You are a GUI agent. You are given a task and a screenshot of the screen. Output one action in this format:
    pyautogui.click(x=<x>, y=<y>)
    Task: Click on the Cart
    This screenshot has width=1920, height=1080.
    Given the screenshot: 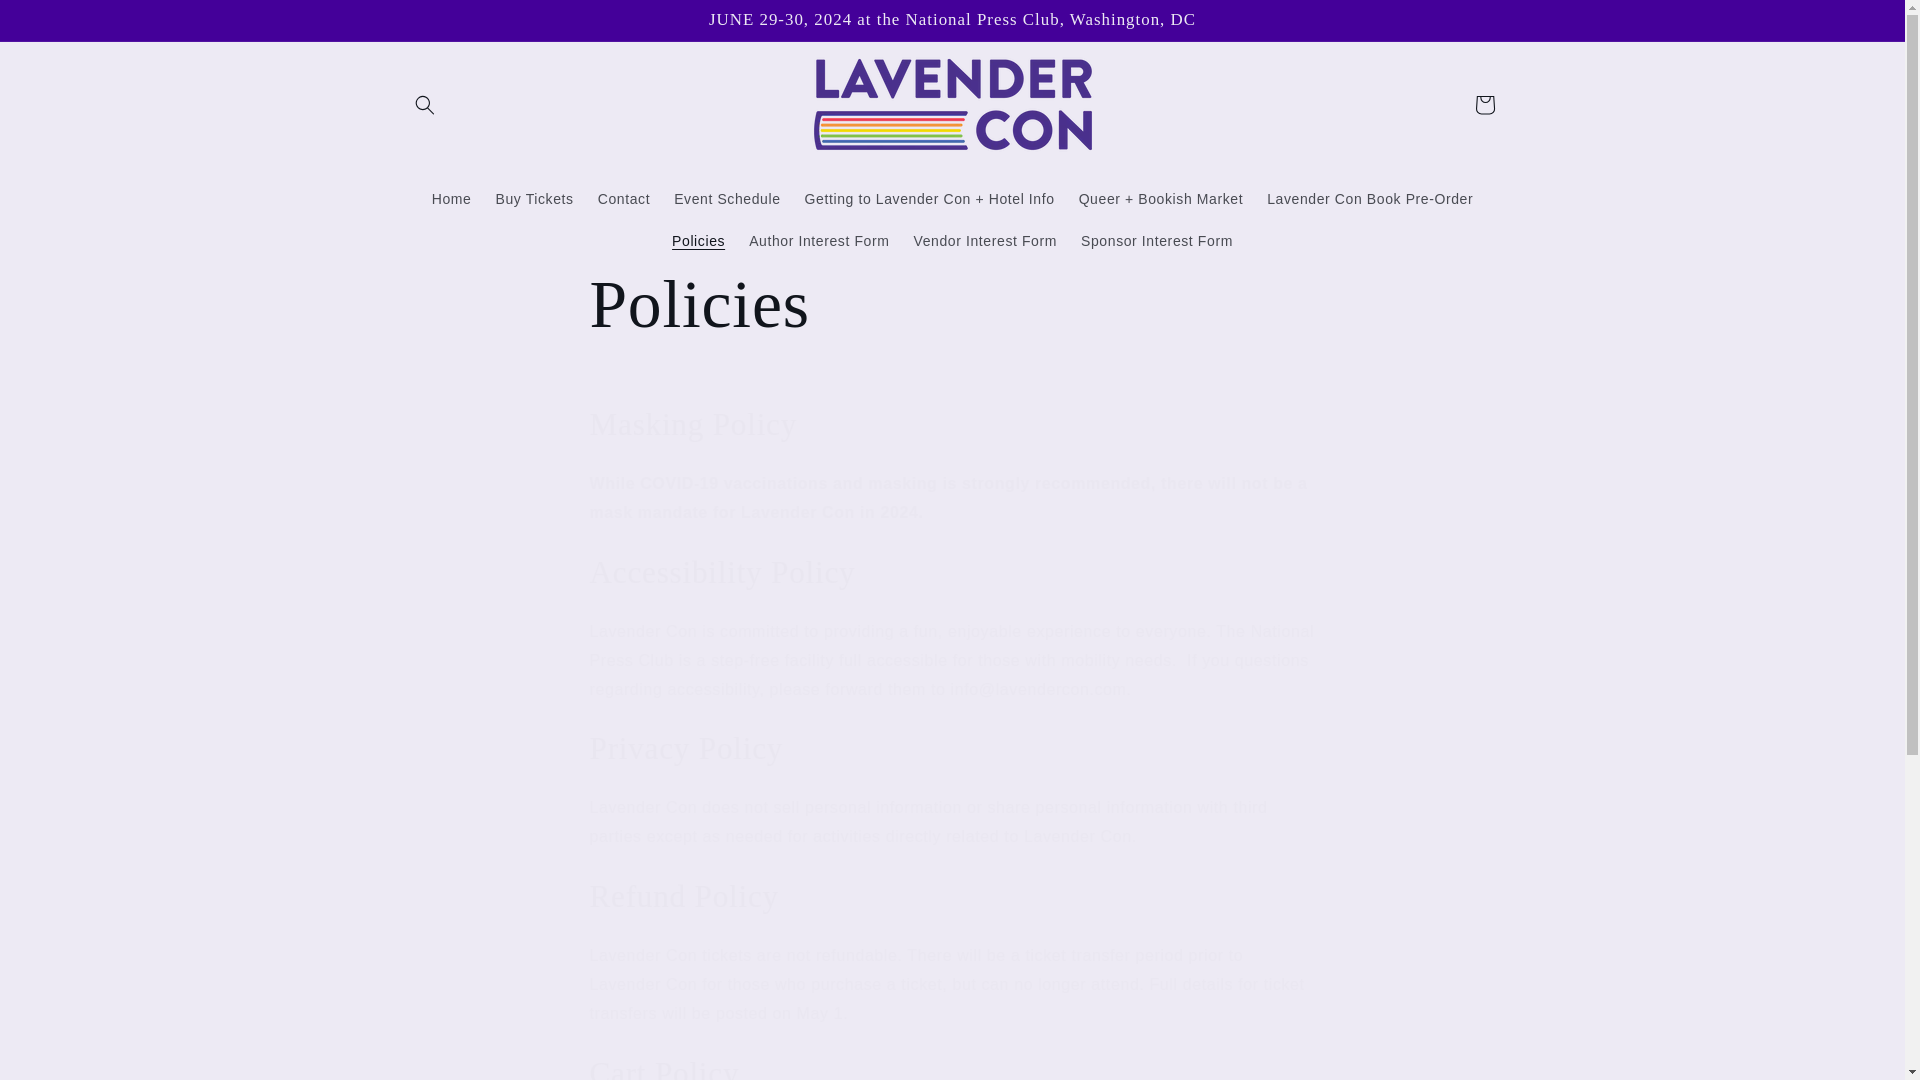 What is the action you would take?
    pyautogui.click(x=1483, y=105)
    